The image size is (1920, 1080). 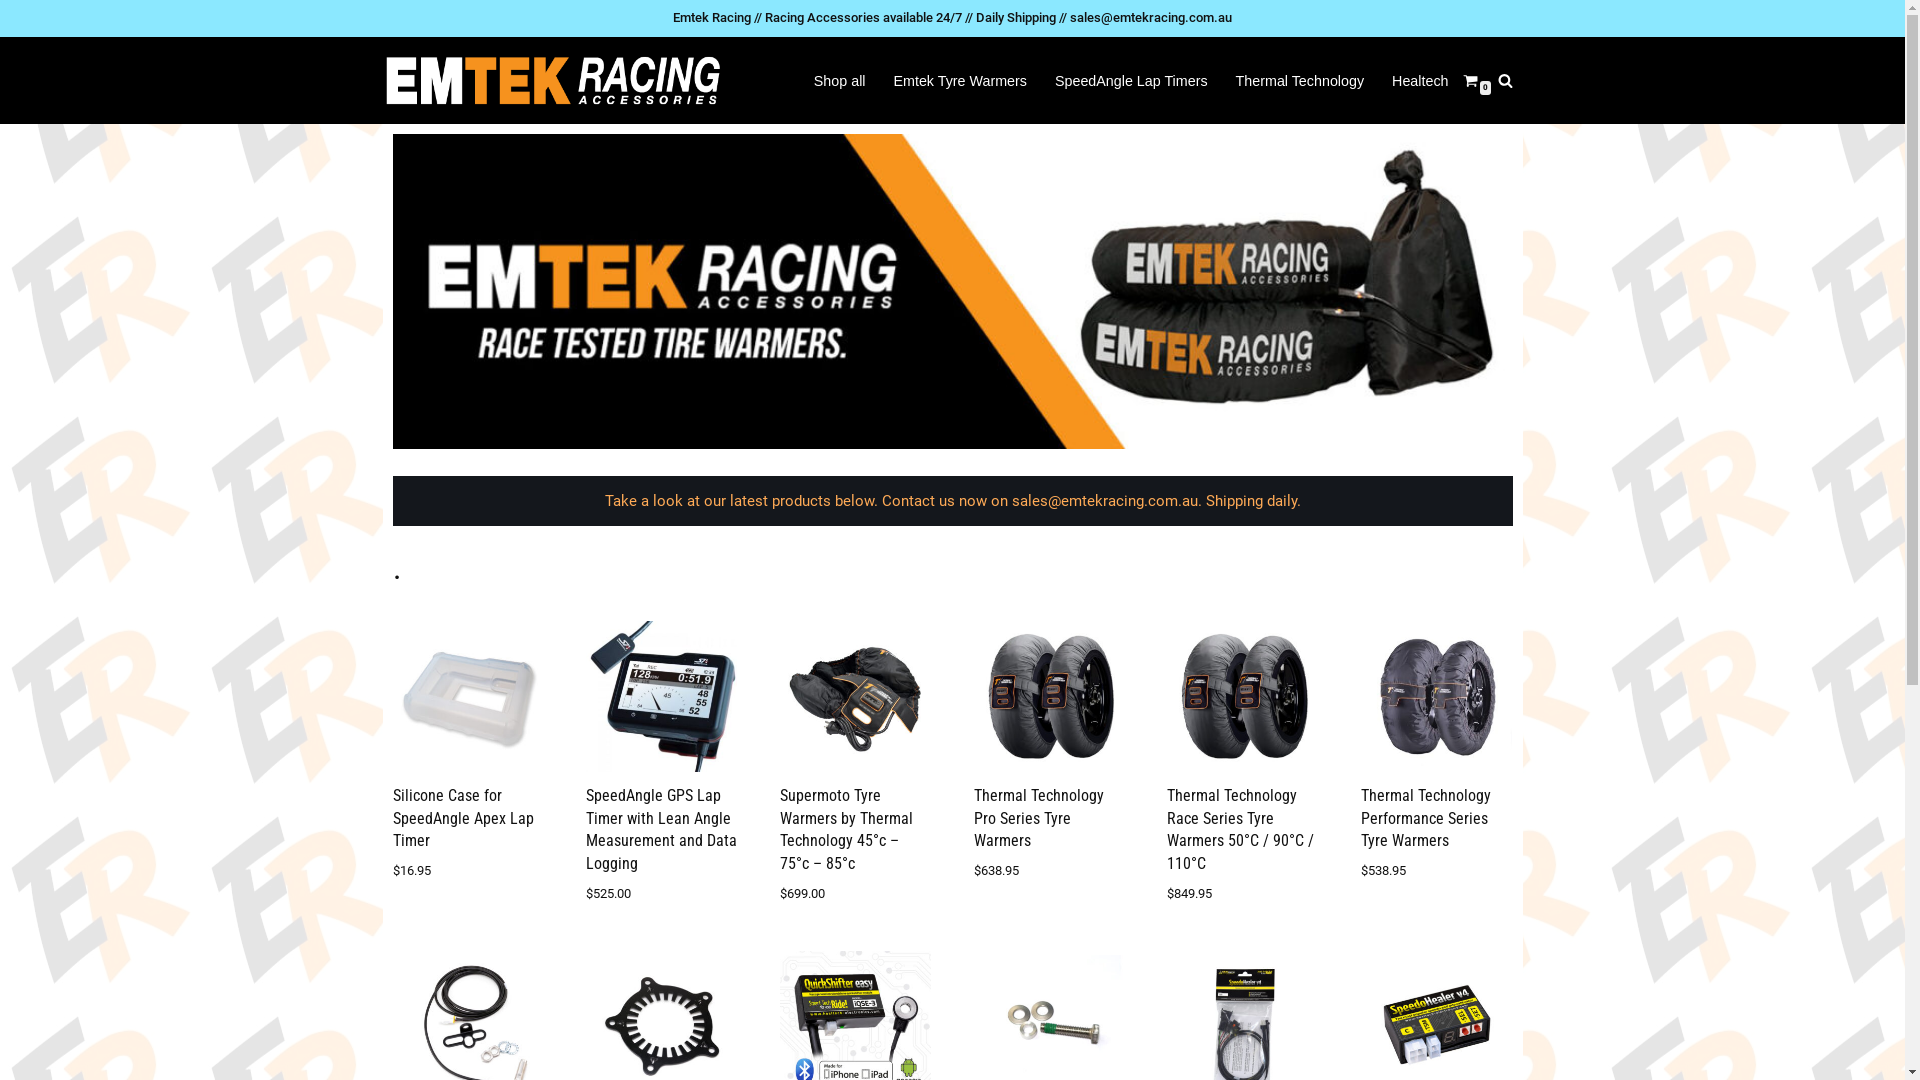 I want to click on Healtech, so click(x=1420, y=80).